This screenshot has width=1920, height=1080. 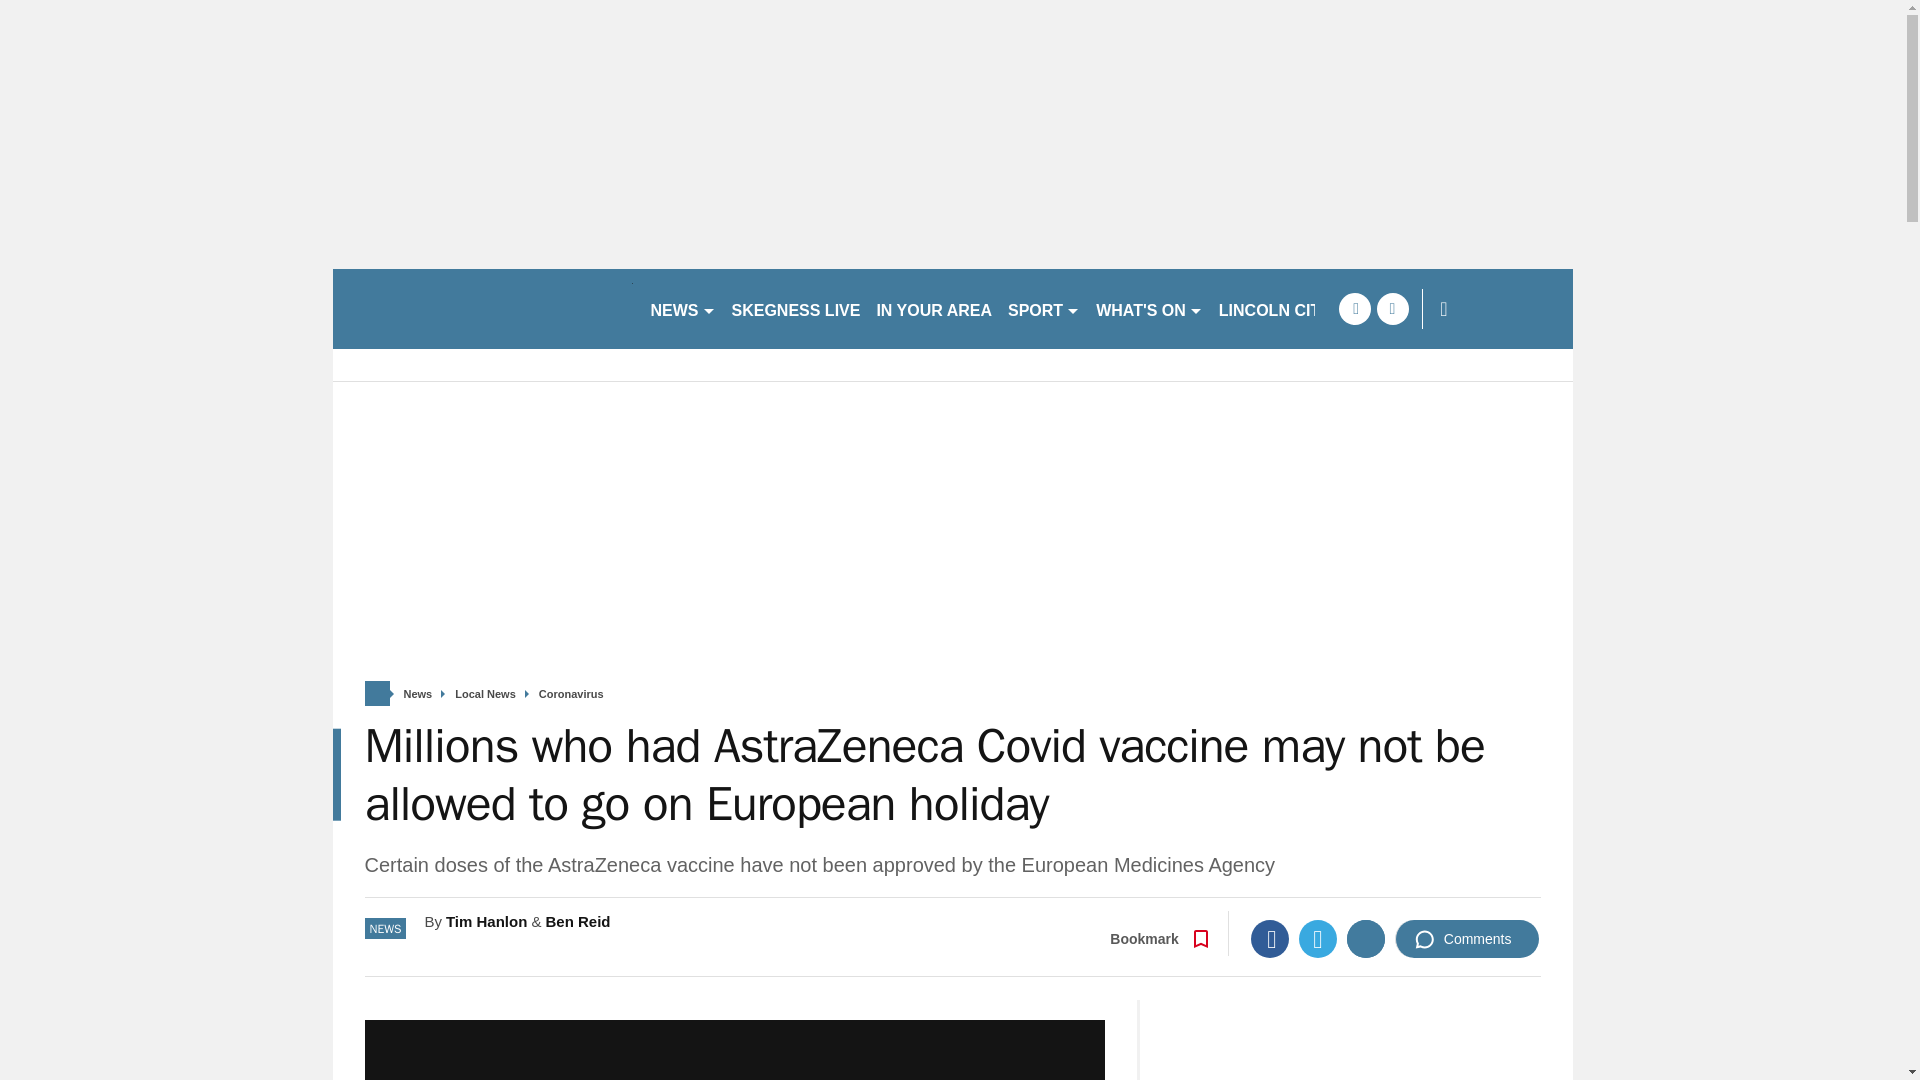 I want to click on Twitter, so click(x=1318, y=938).